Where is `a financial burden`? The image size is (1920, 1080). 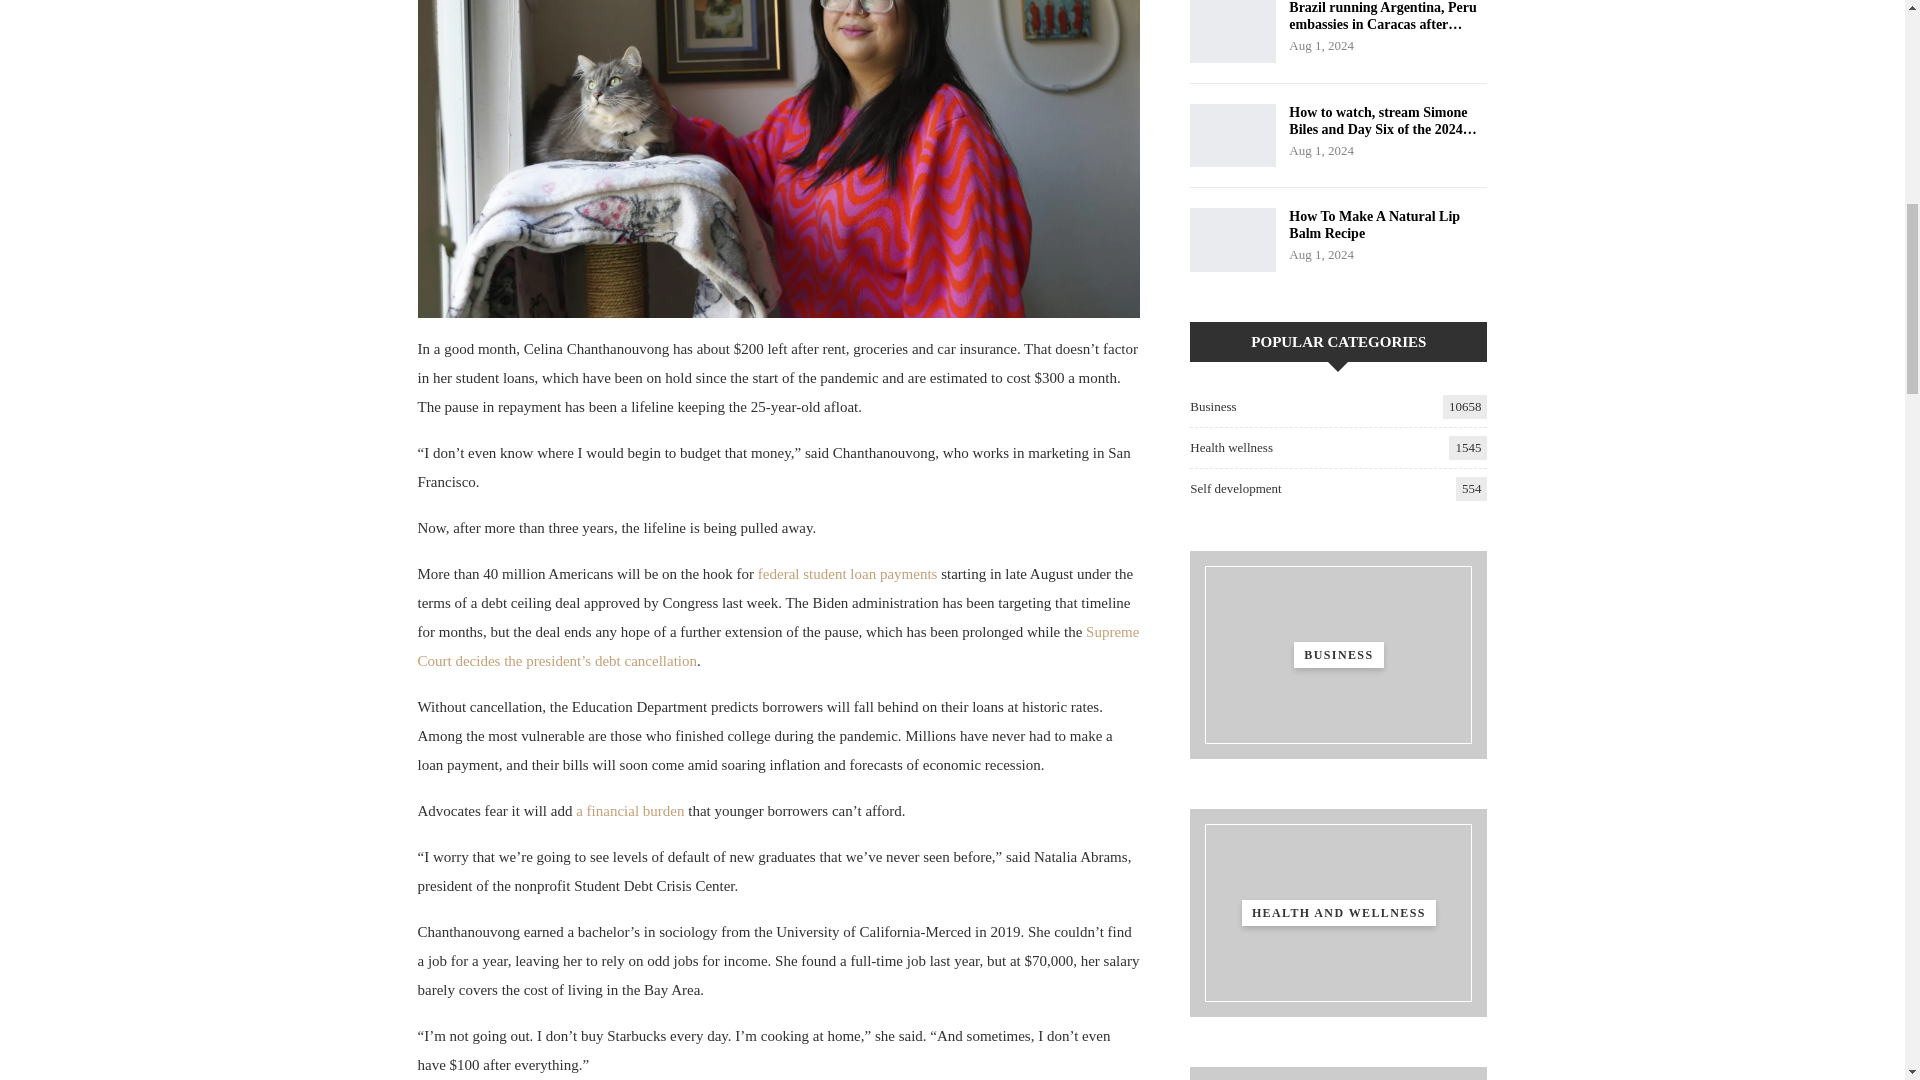 a financial burden is located at coordinates (630, 810).